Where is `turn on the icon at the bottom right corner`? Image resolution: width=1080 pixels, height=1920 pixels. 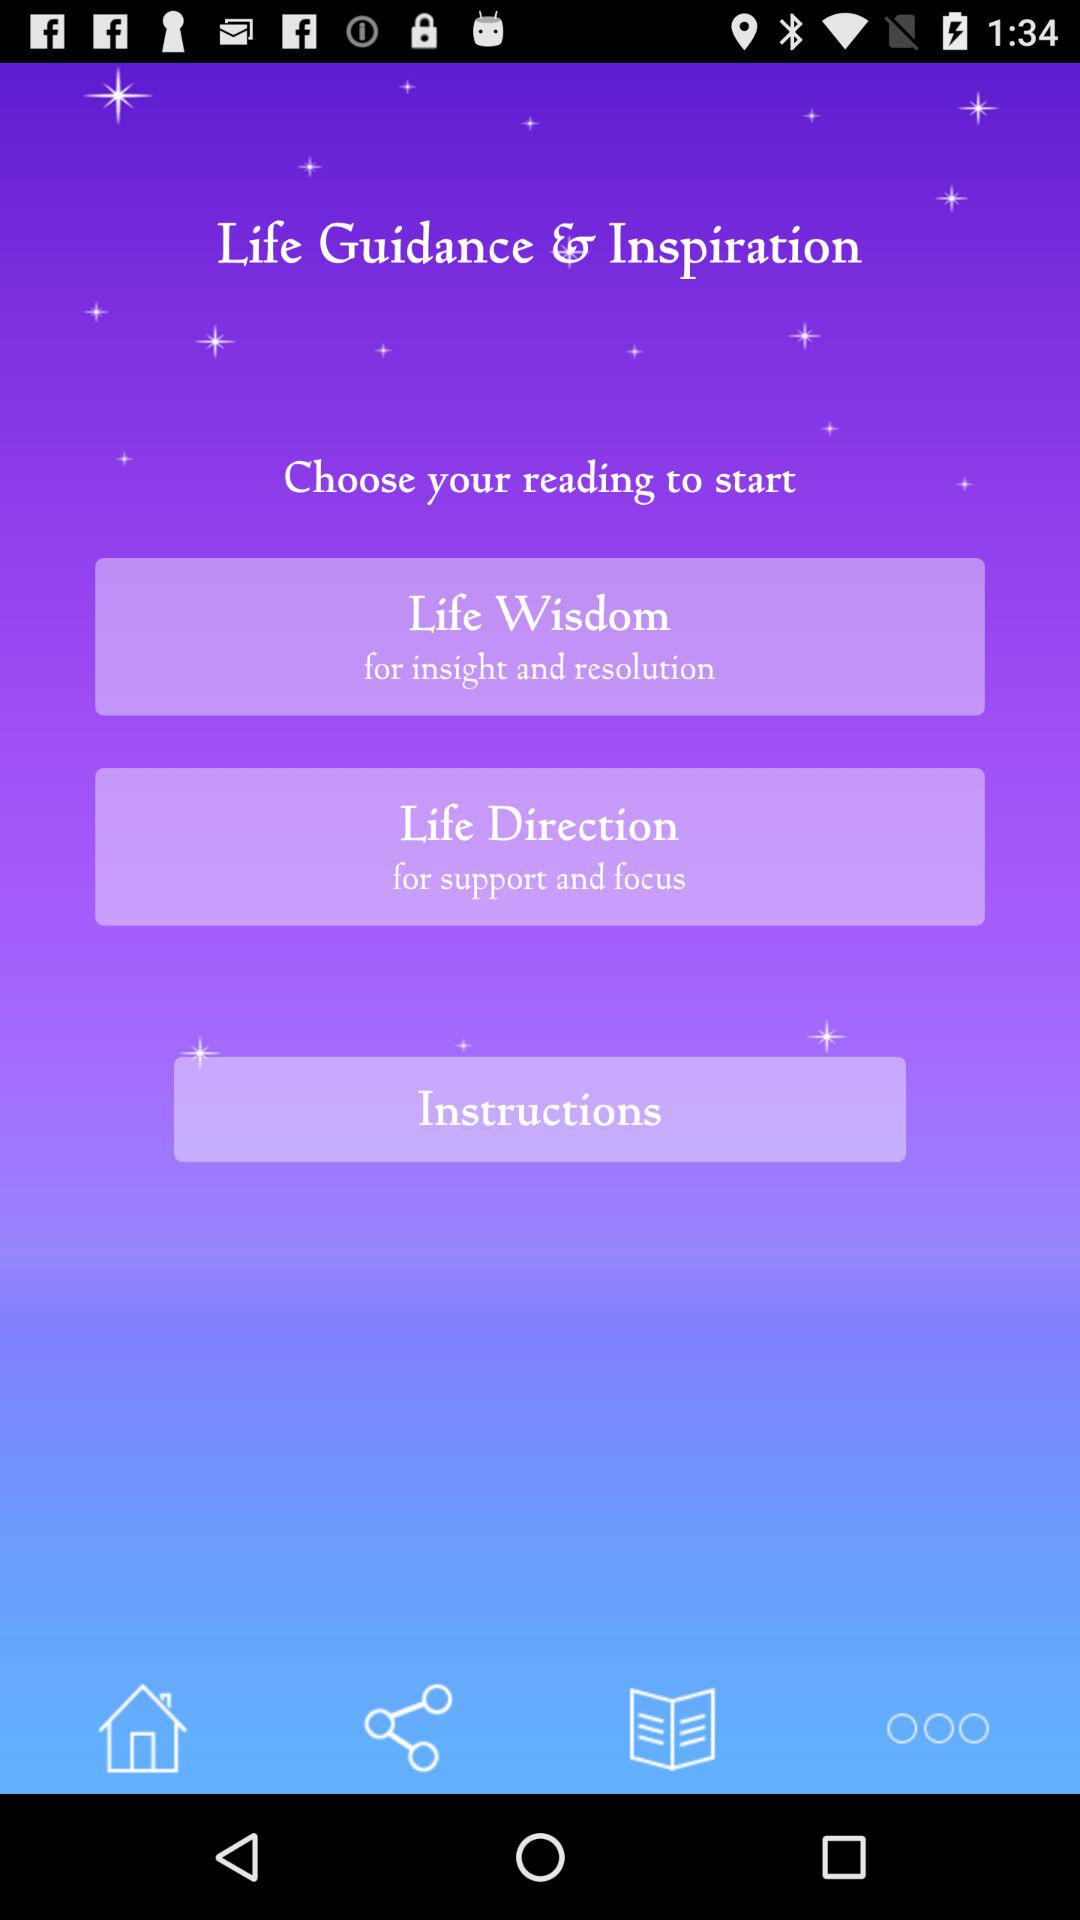
turn on the icon at the bottom right corner is located at coordinates (936, 1728).